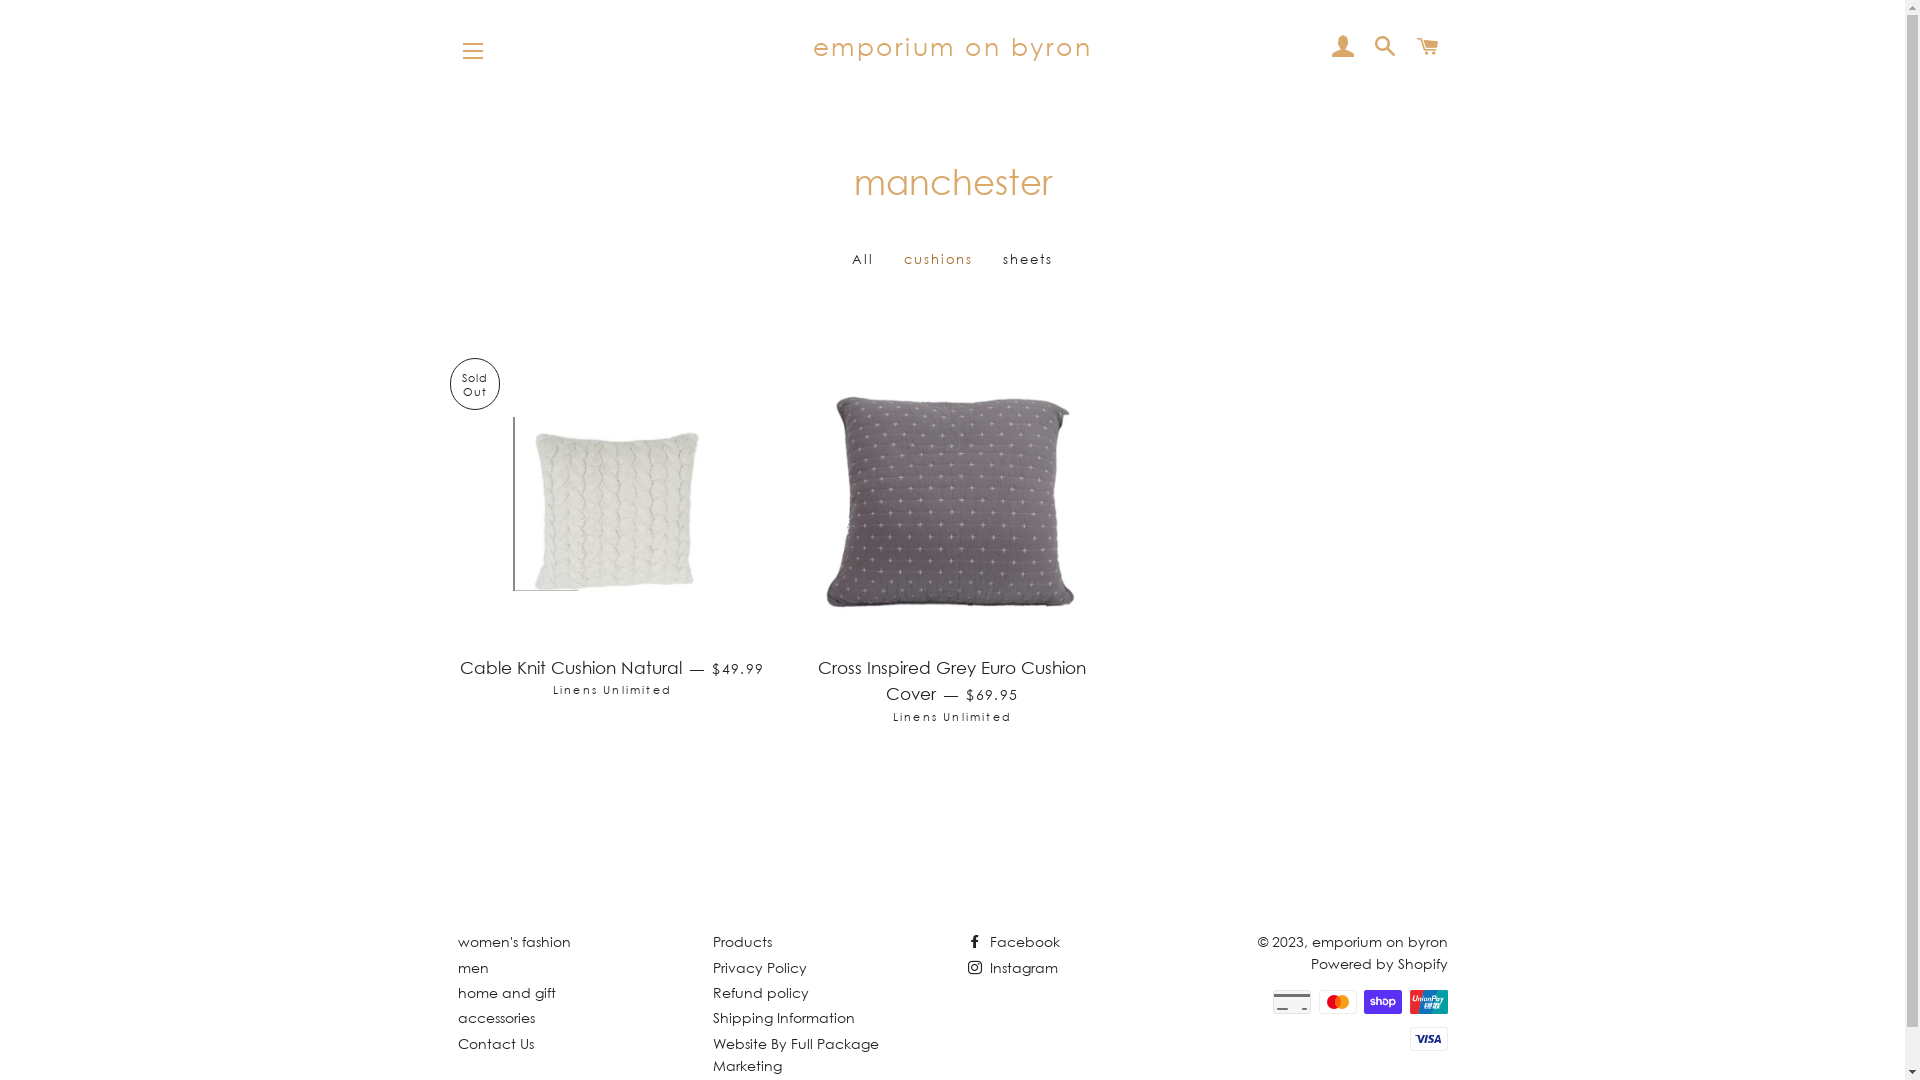 Image resolution: width=1920 pixels, height=1080 pixels. I want to click on Website By Full Package Marketing, so click(795, 1054).